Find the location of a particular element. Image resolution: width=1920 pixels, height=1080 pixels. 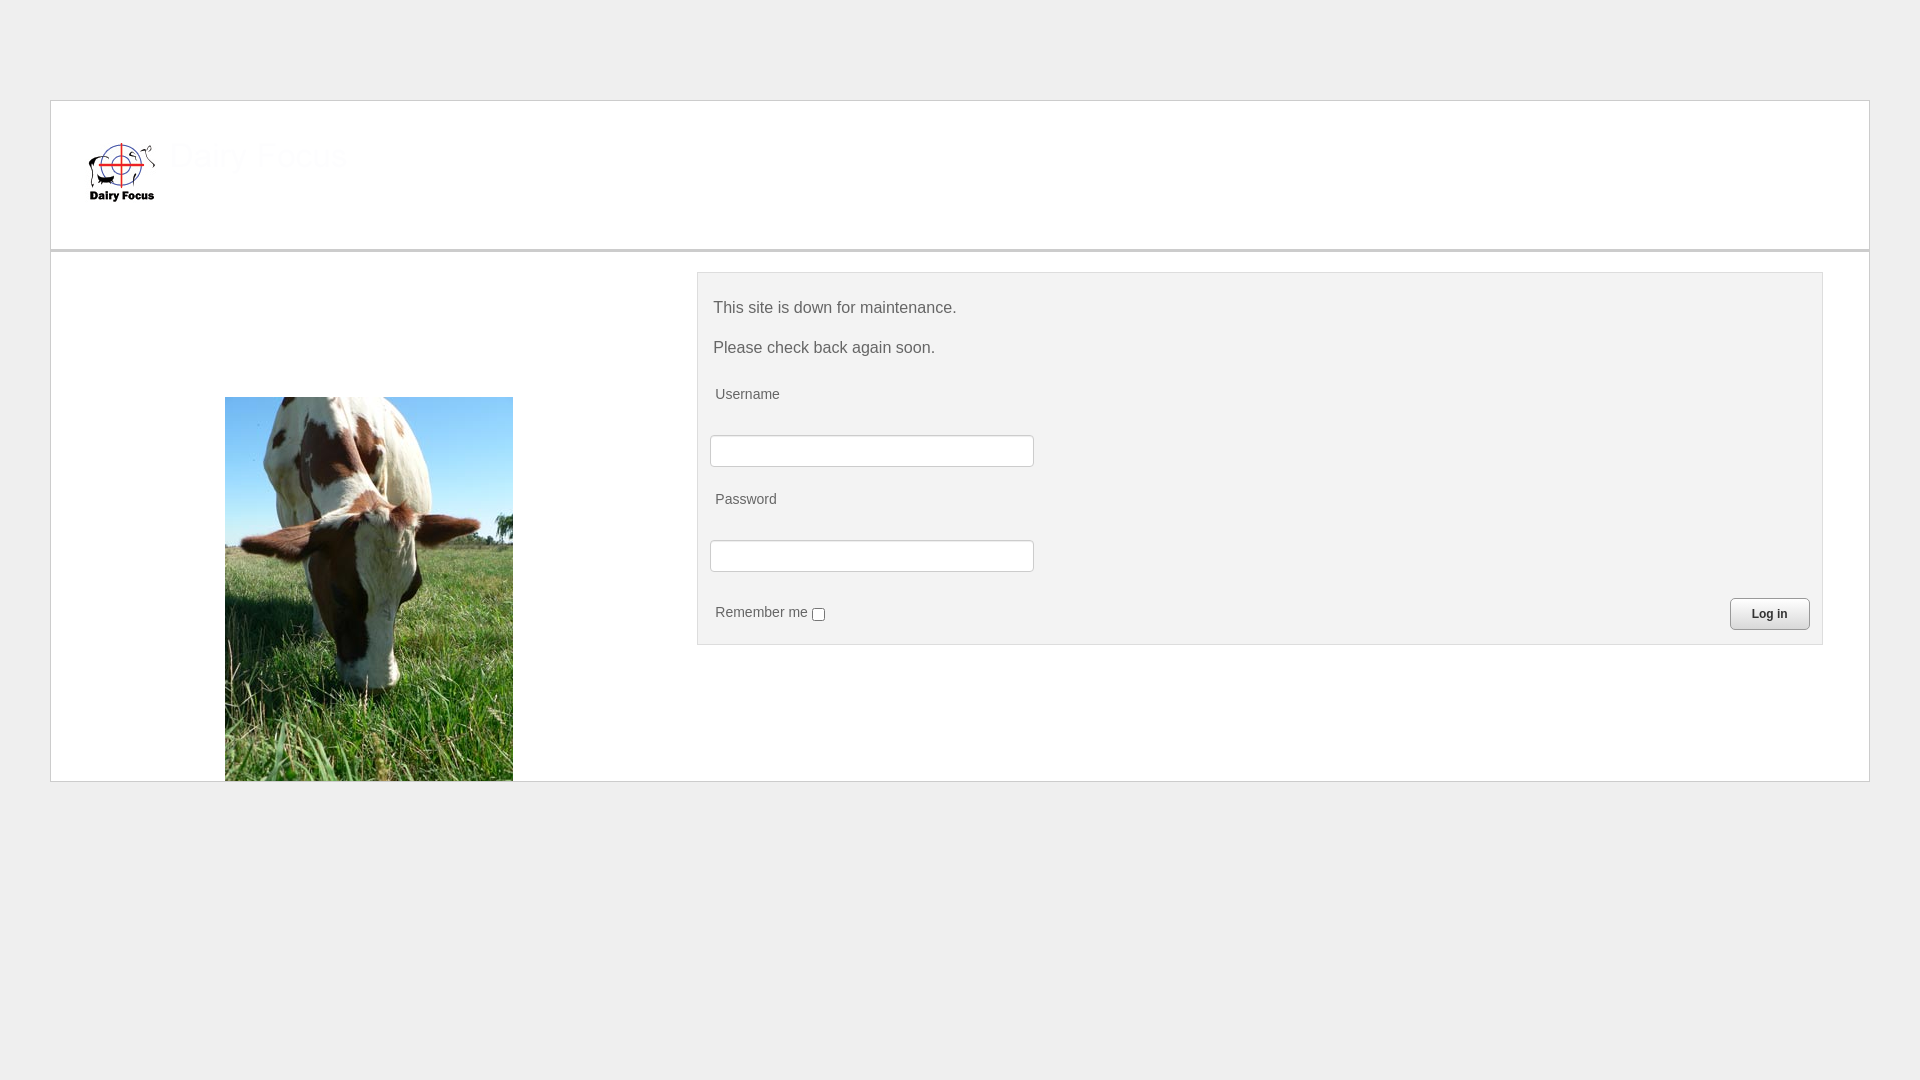

Log in is located at coordinates (1770, 614).